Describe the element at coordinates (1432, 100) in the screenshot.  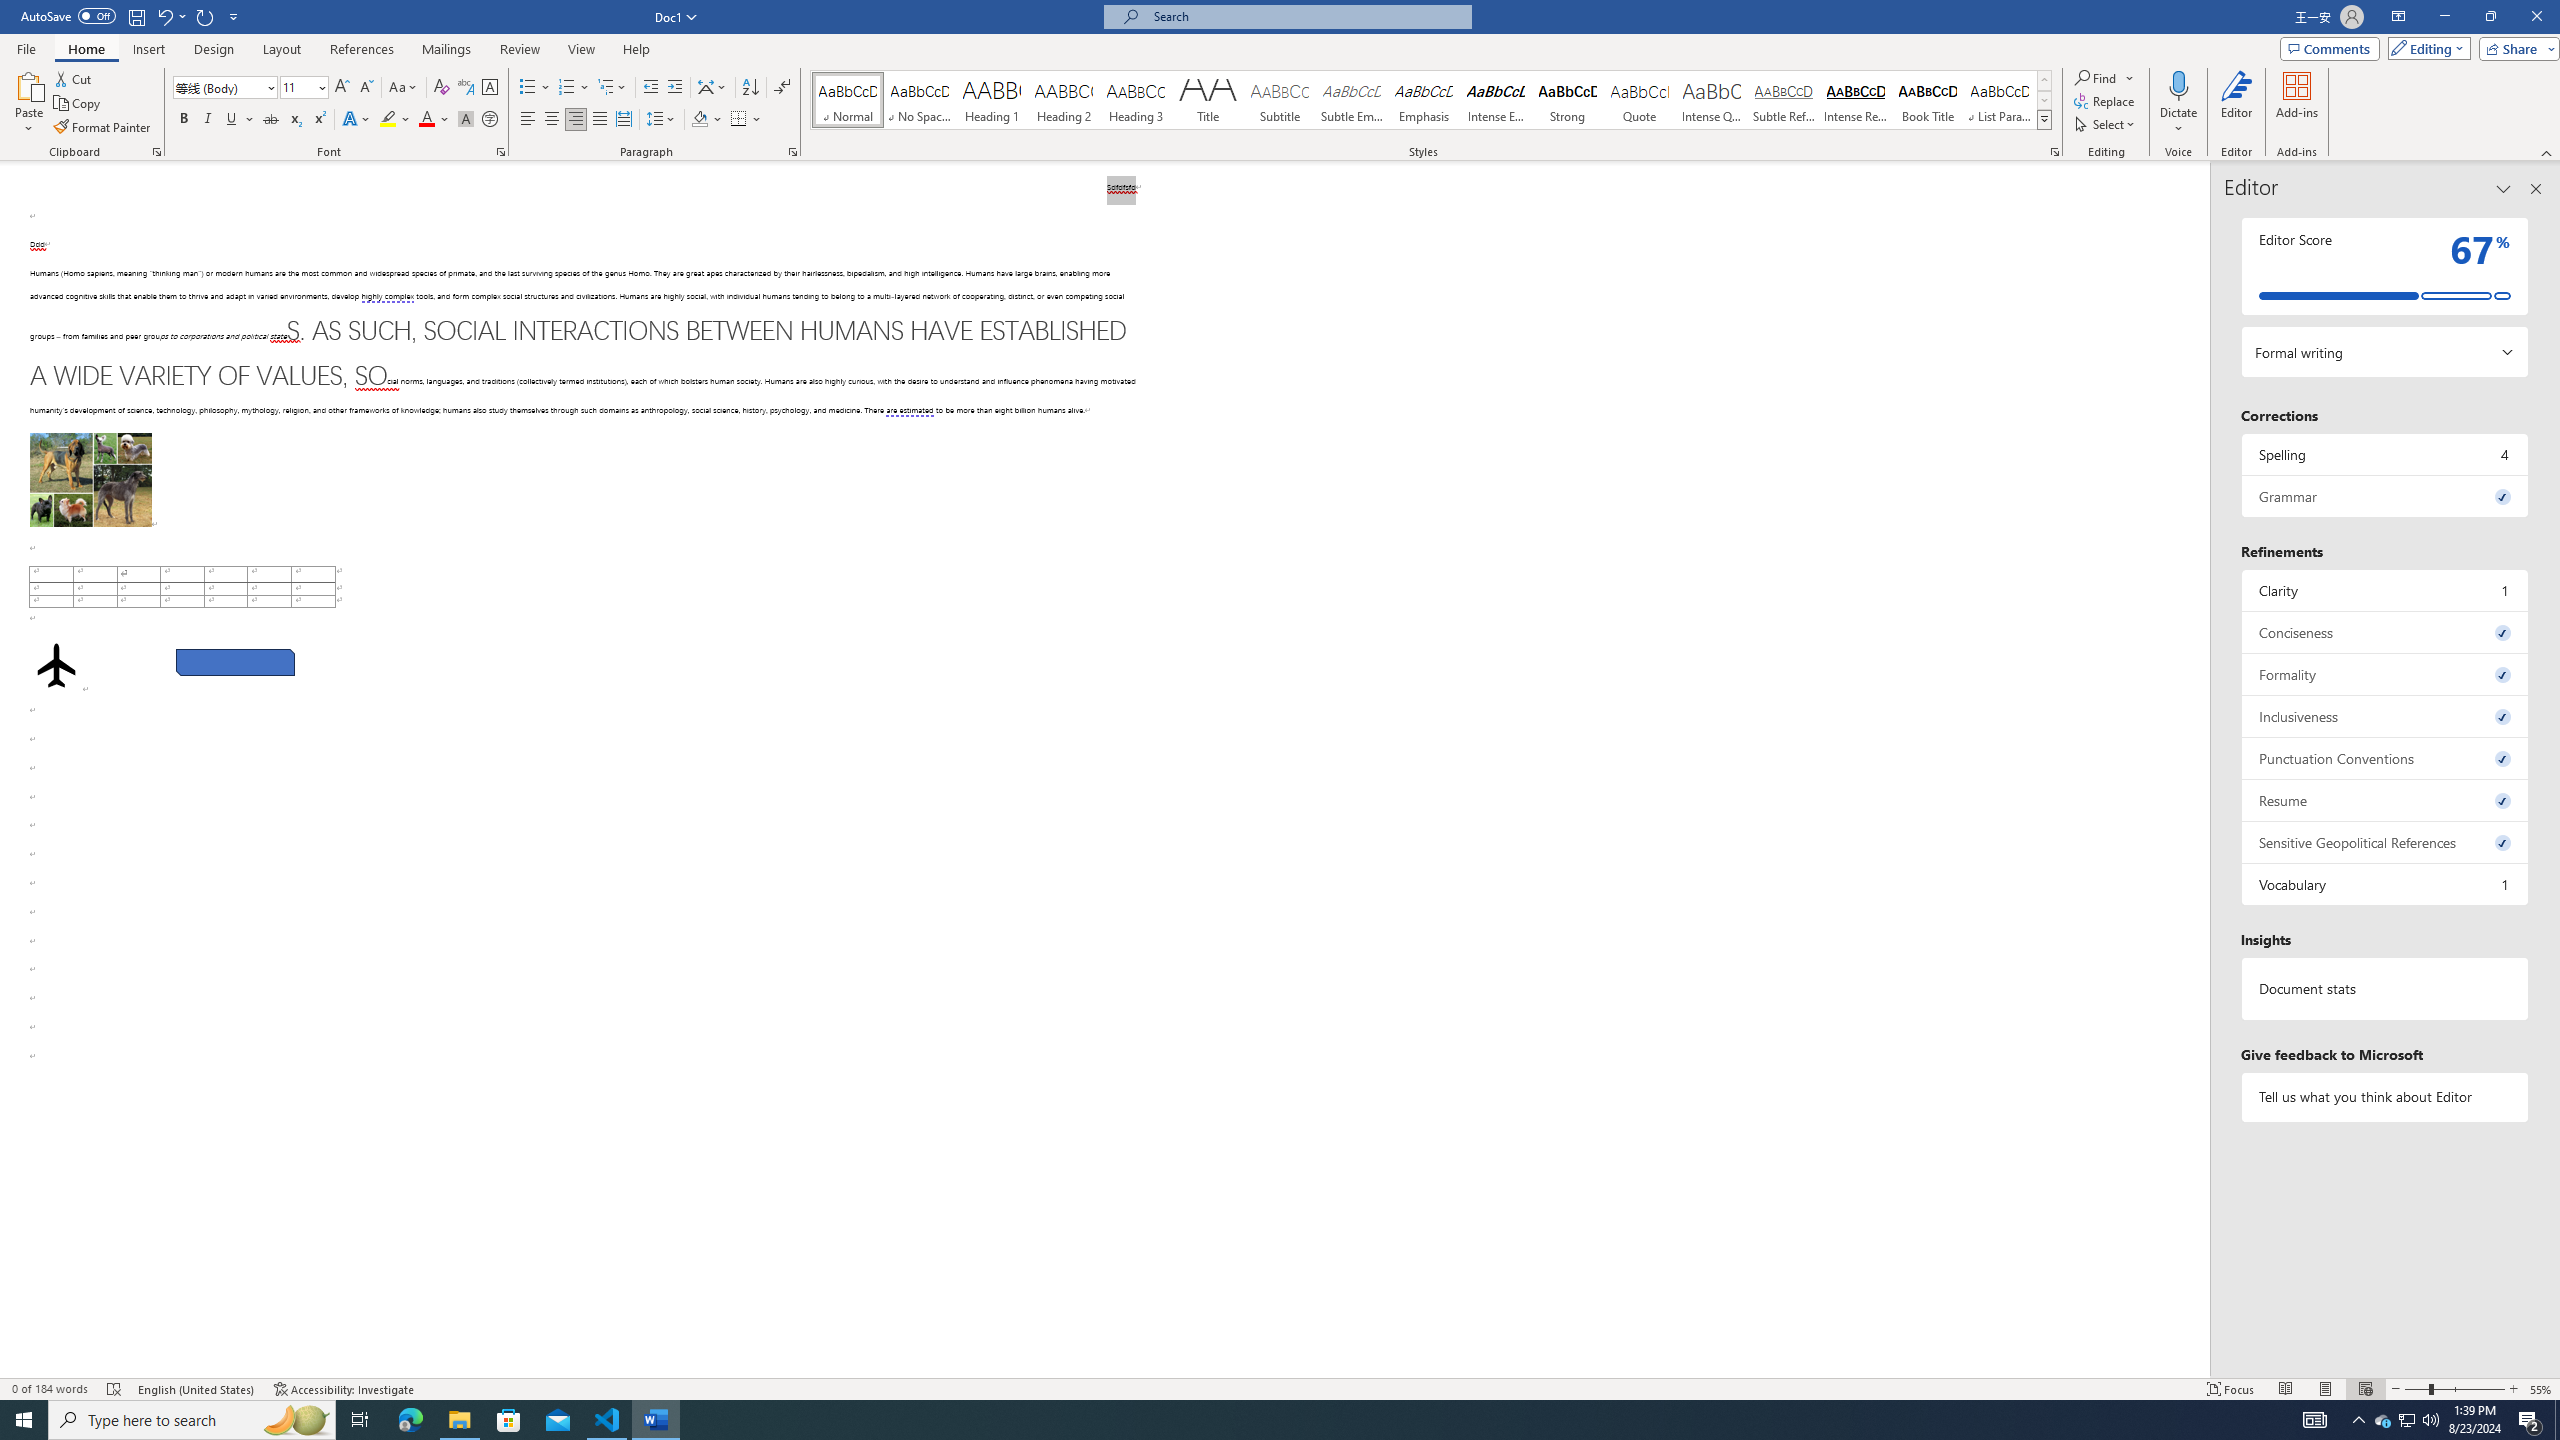
I see `AutomationID: QuickStylesGallery` at that location.